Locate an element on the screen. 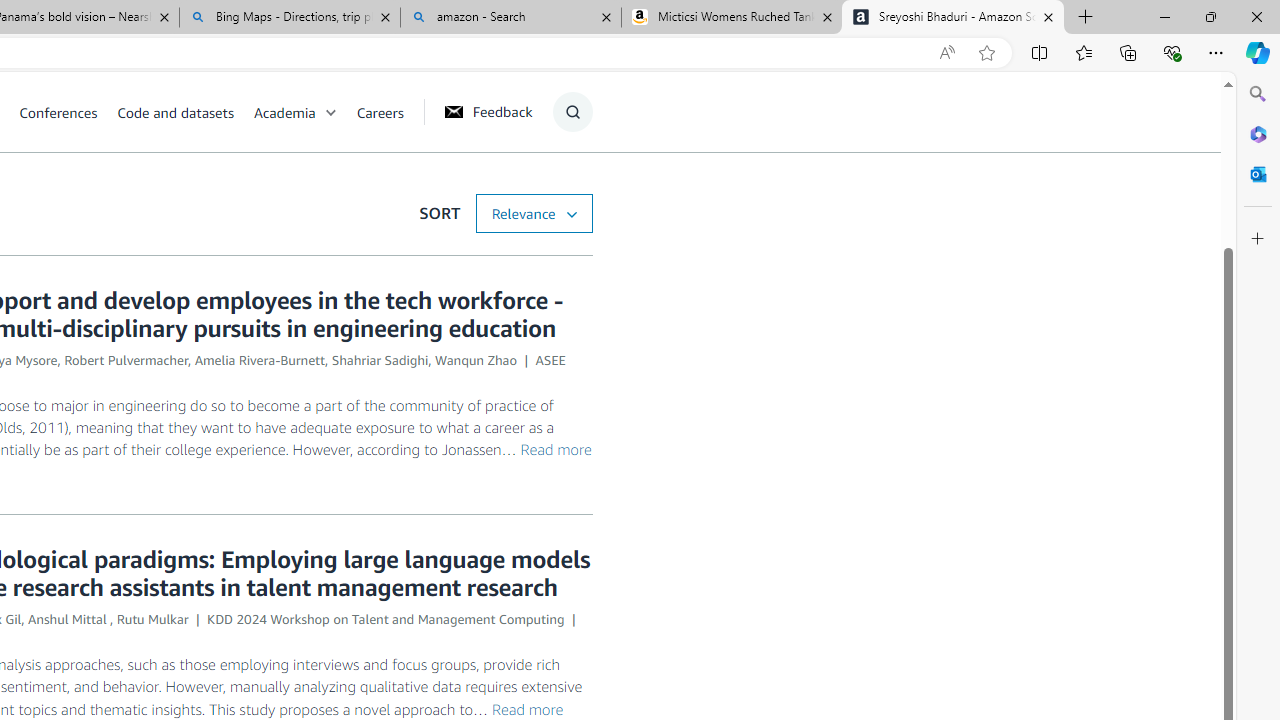  Show Search Form is located at coordinates (572, 112).